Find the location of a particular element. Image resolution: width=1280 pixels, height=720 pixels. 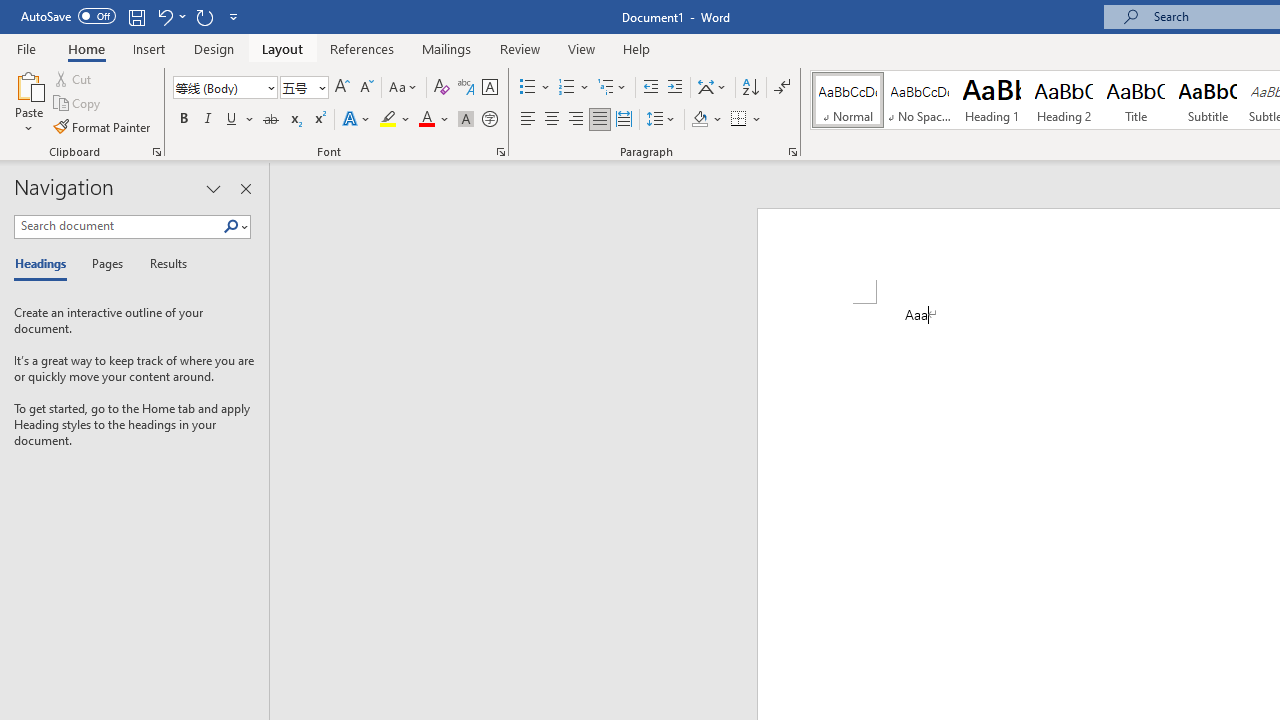

Align Right is located at coordinates (576, 120).